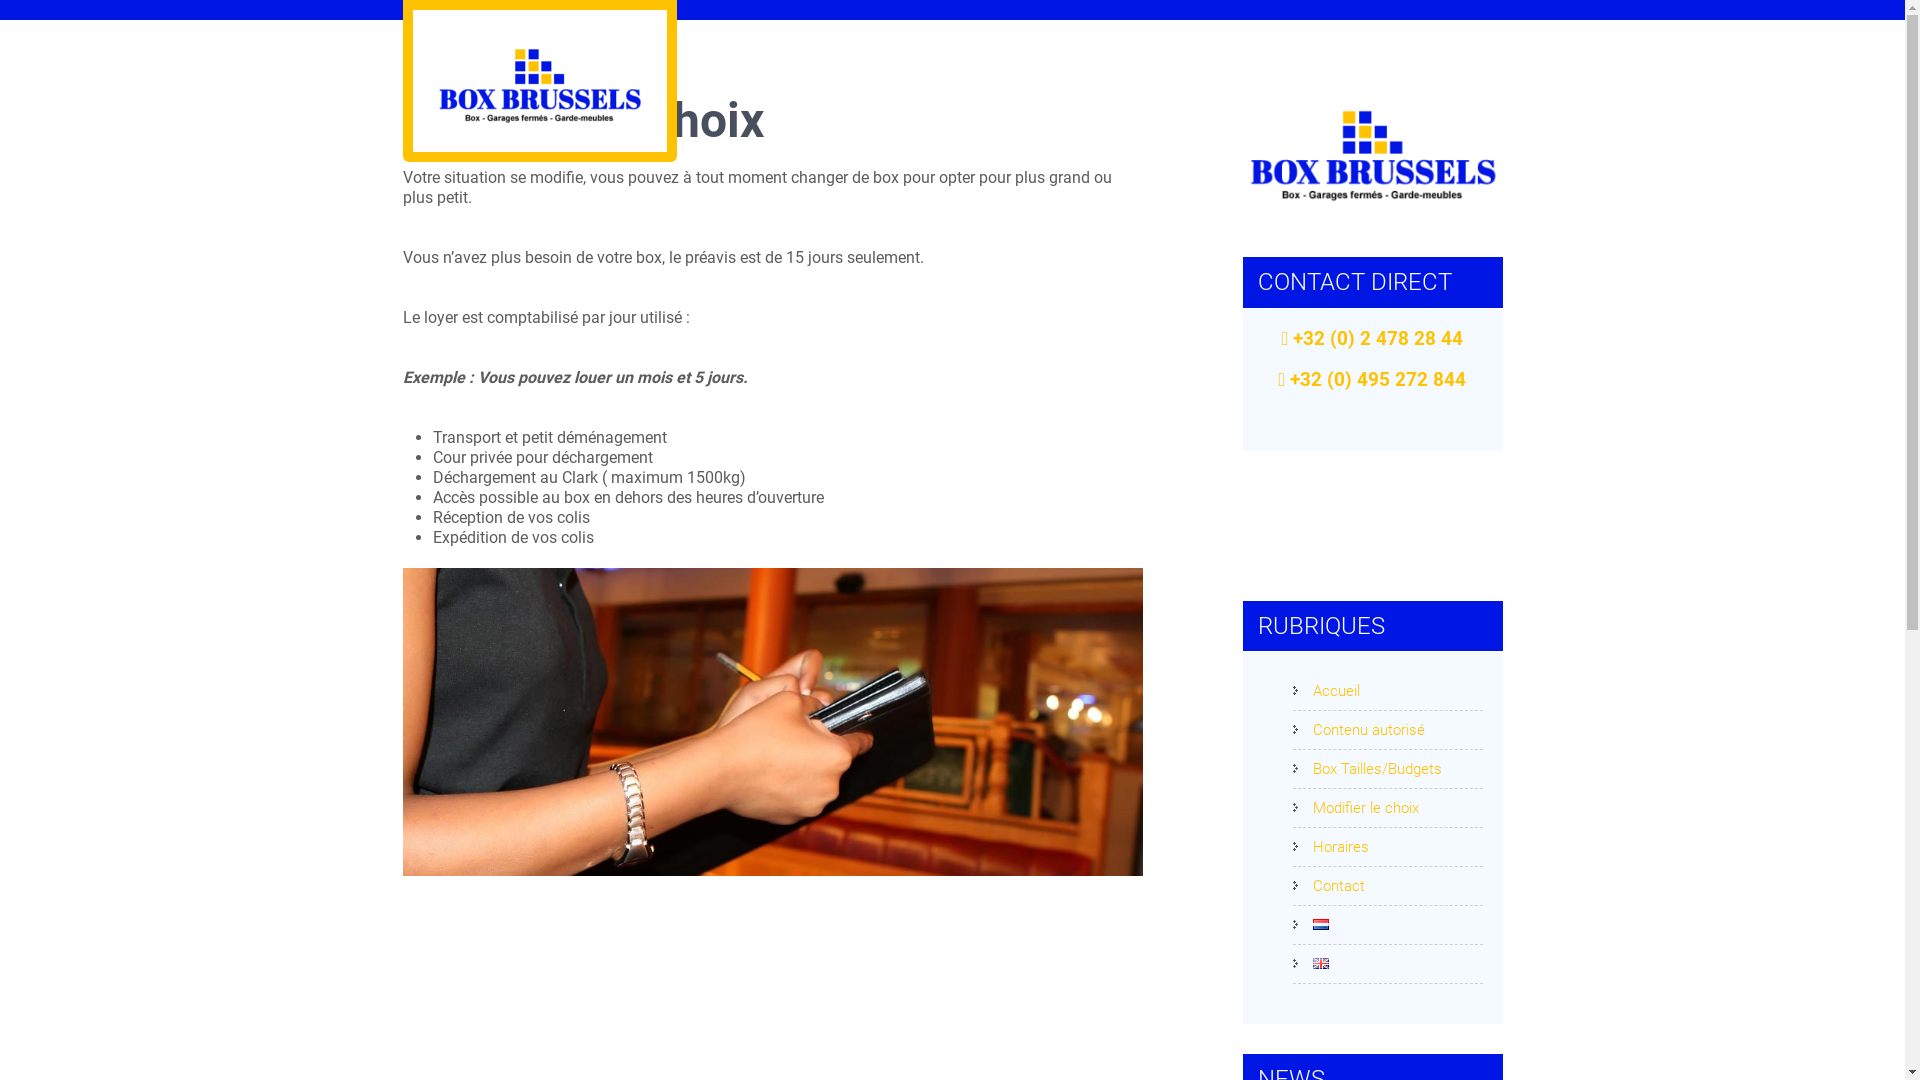  I want to click on +32 (0) 495 272 844, so click(1373, 380).